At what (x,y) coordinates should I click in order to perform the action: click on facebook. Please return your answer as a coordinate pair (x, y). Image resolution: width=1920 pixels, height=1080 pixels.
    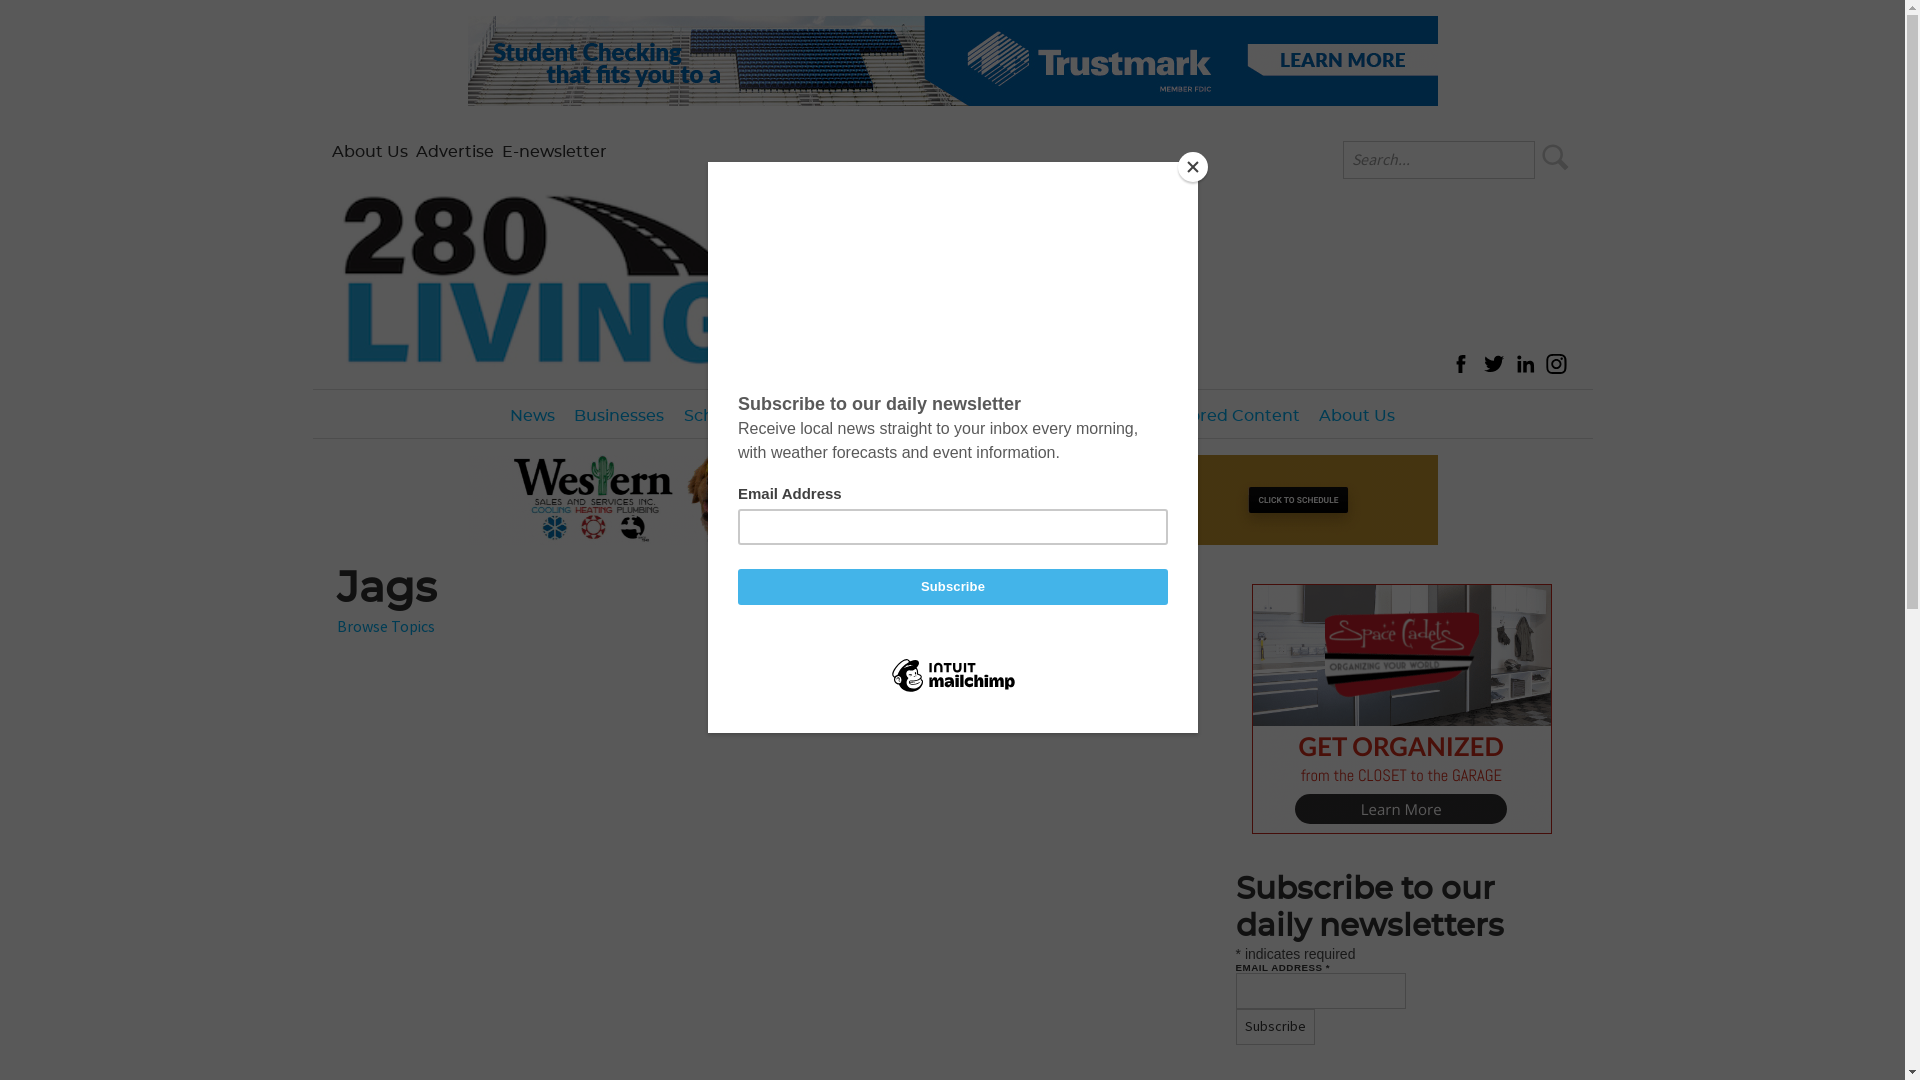
    Looking at the image, I should click on (1461, 364).